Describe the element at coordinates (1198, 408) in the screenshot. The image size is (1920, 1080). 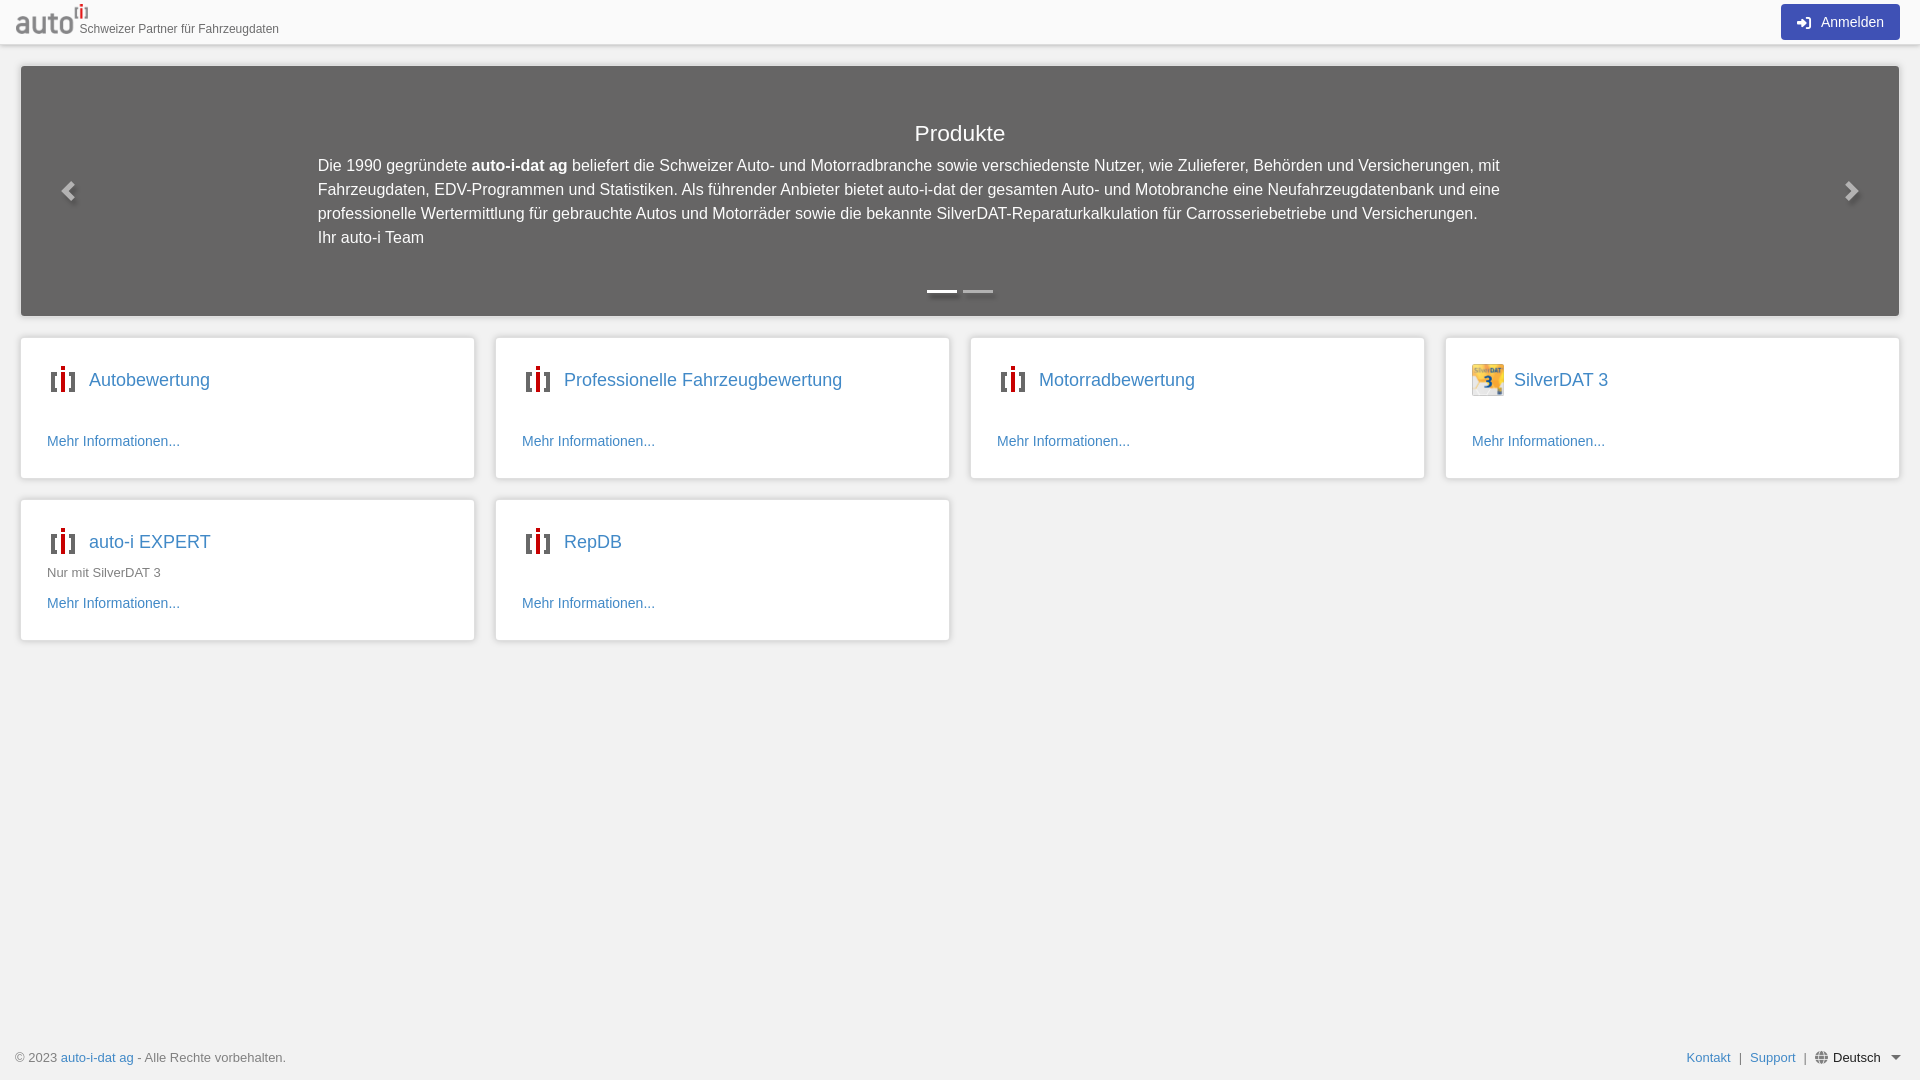
I see `Motorradbewertung
Mehr Informationen...` at that location.